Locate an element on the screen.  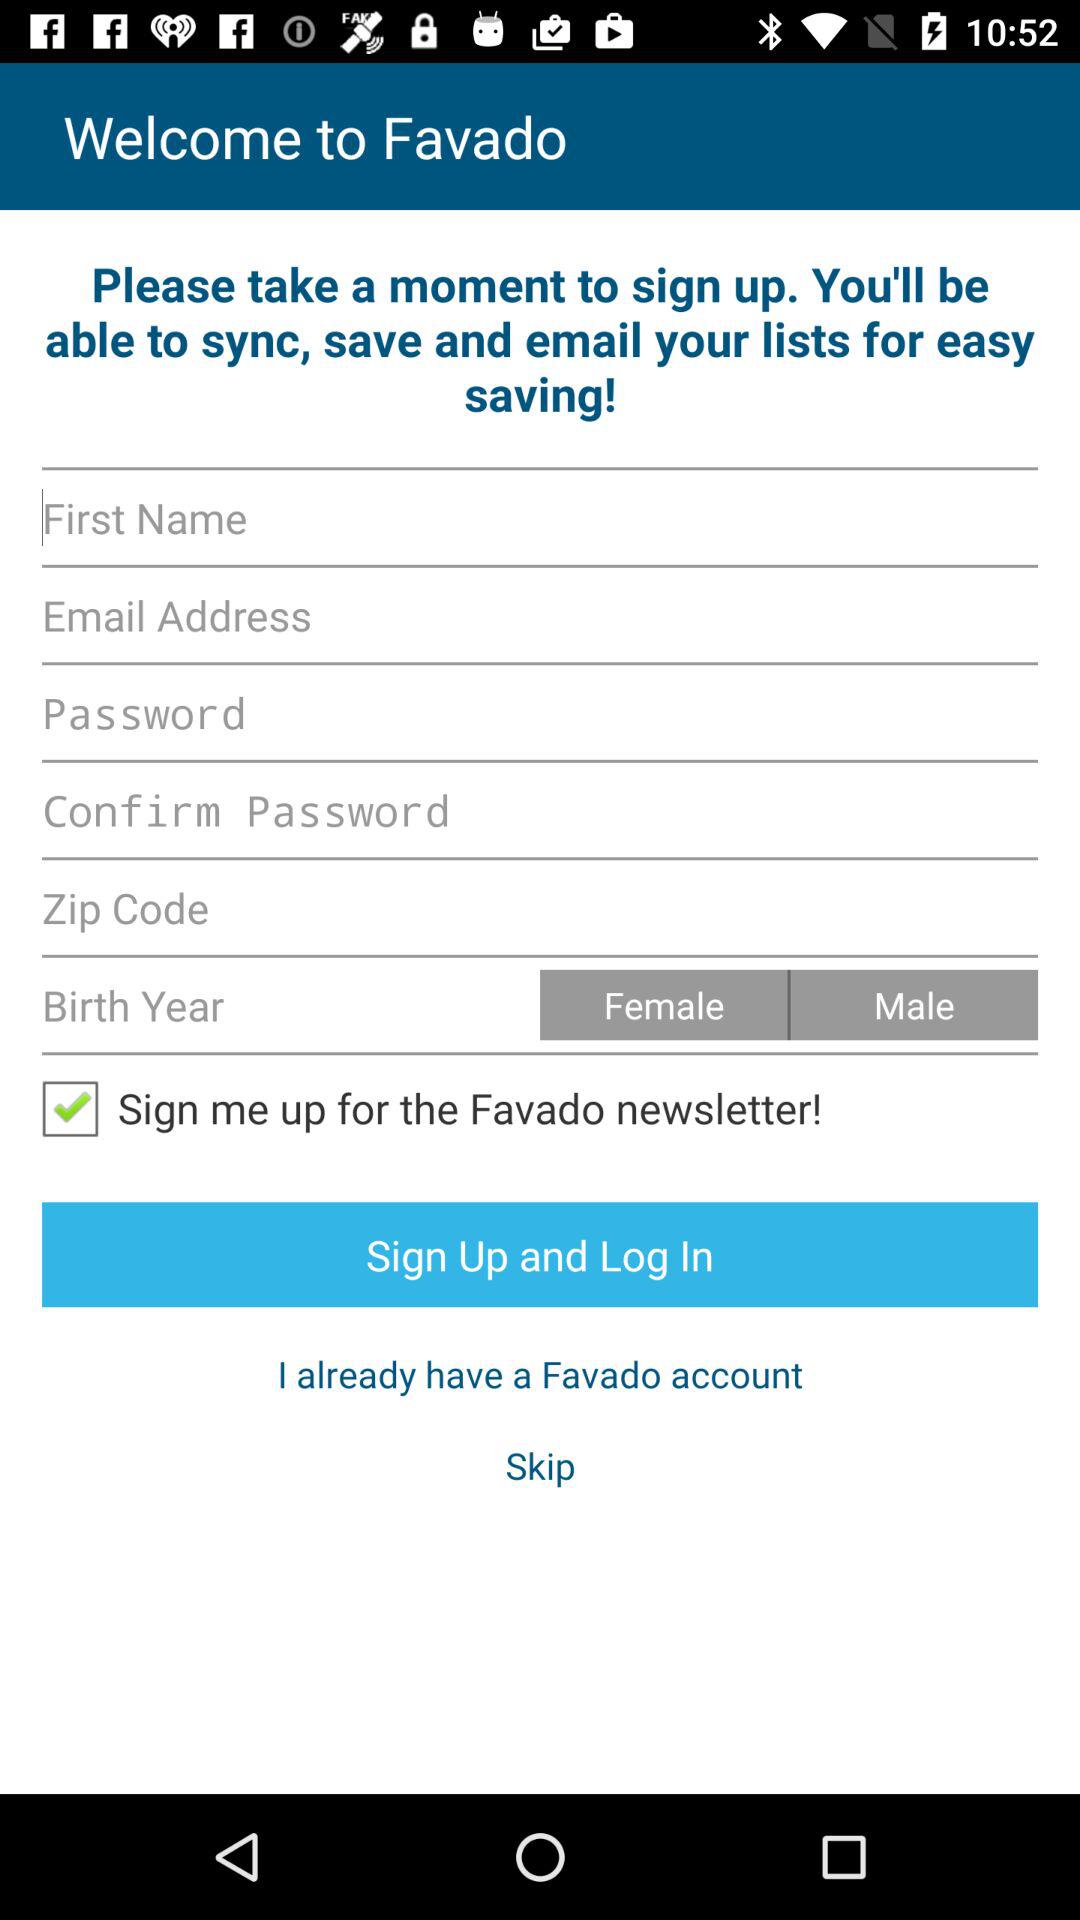
year of birth is located at coordinates (291, 1004).